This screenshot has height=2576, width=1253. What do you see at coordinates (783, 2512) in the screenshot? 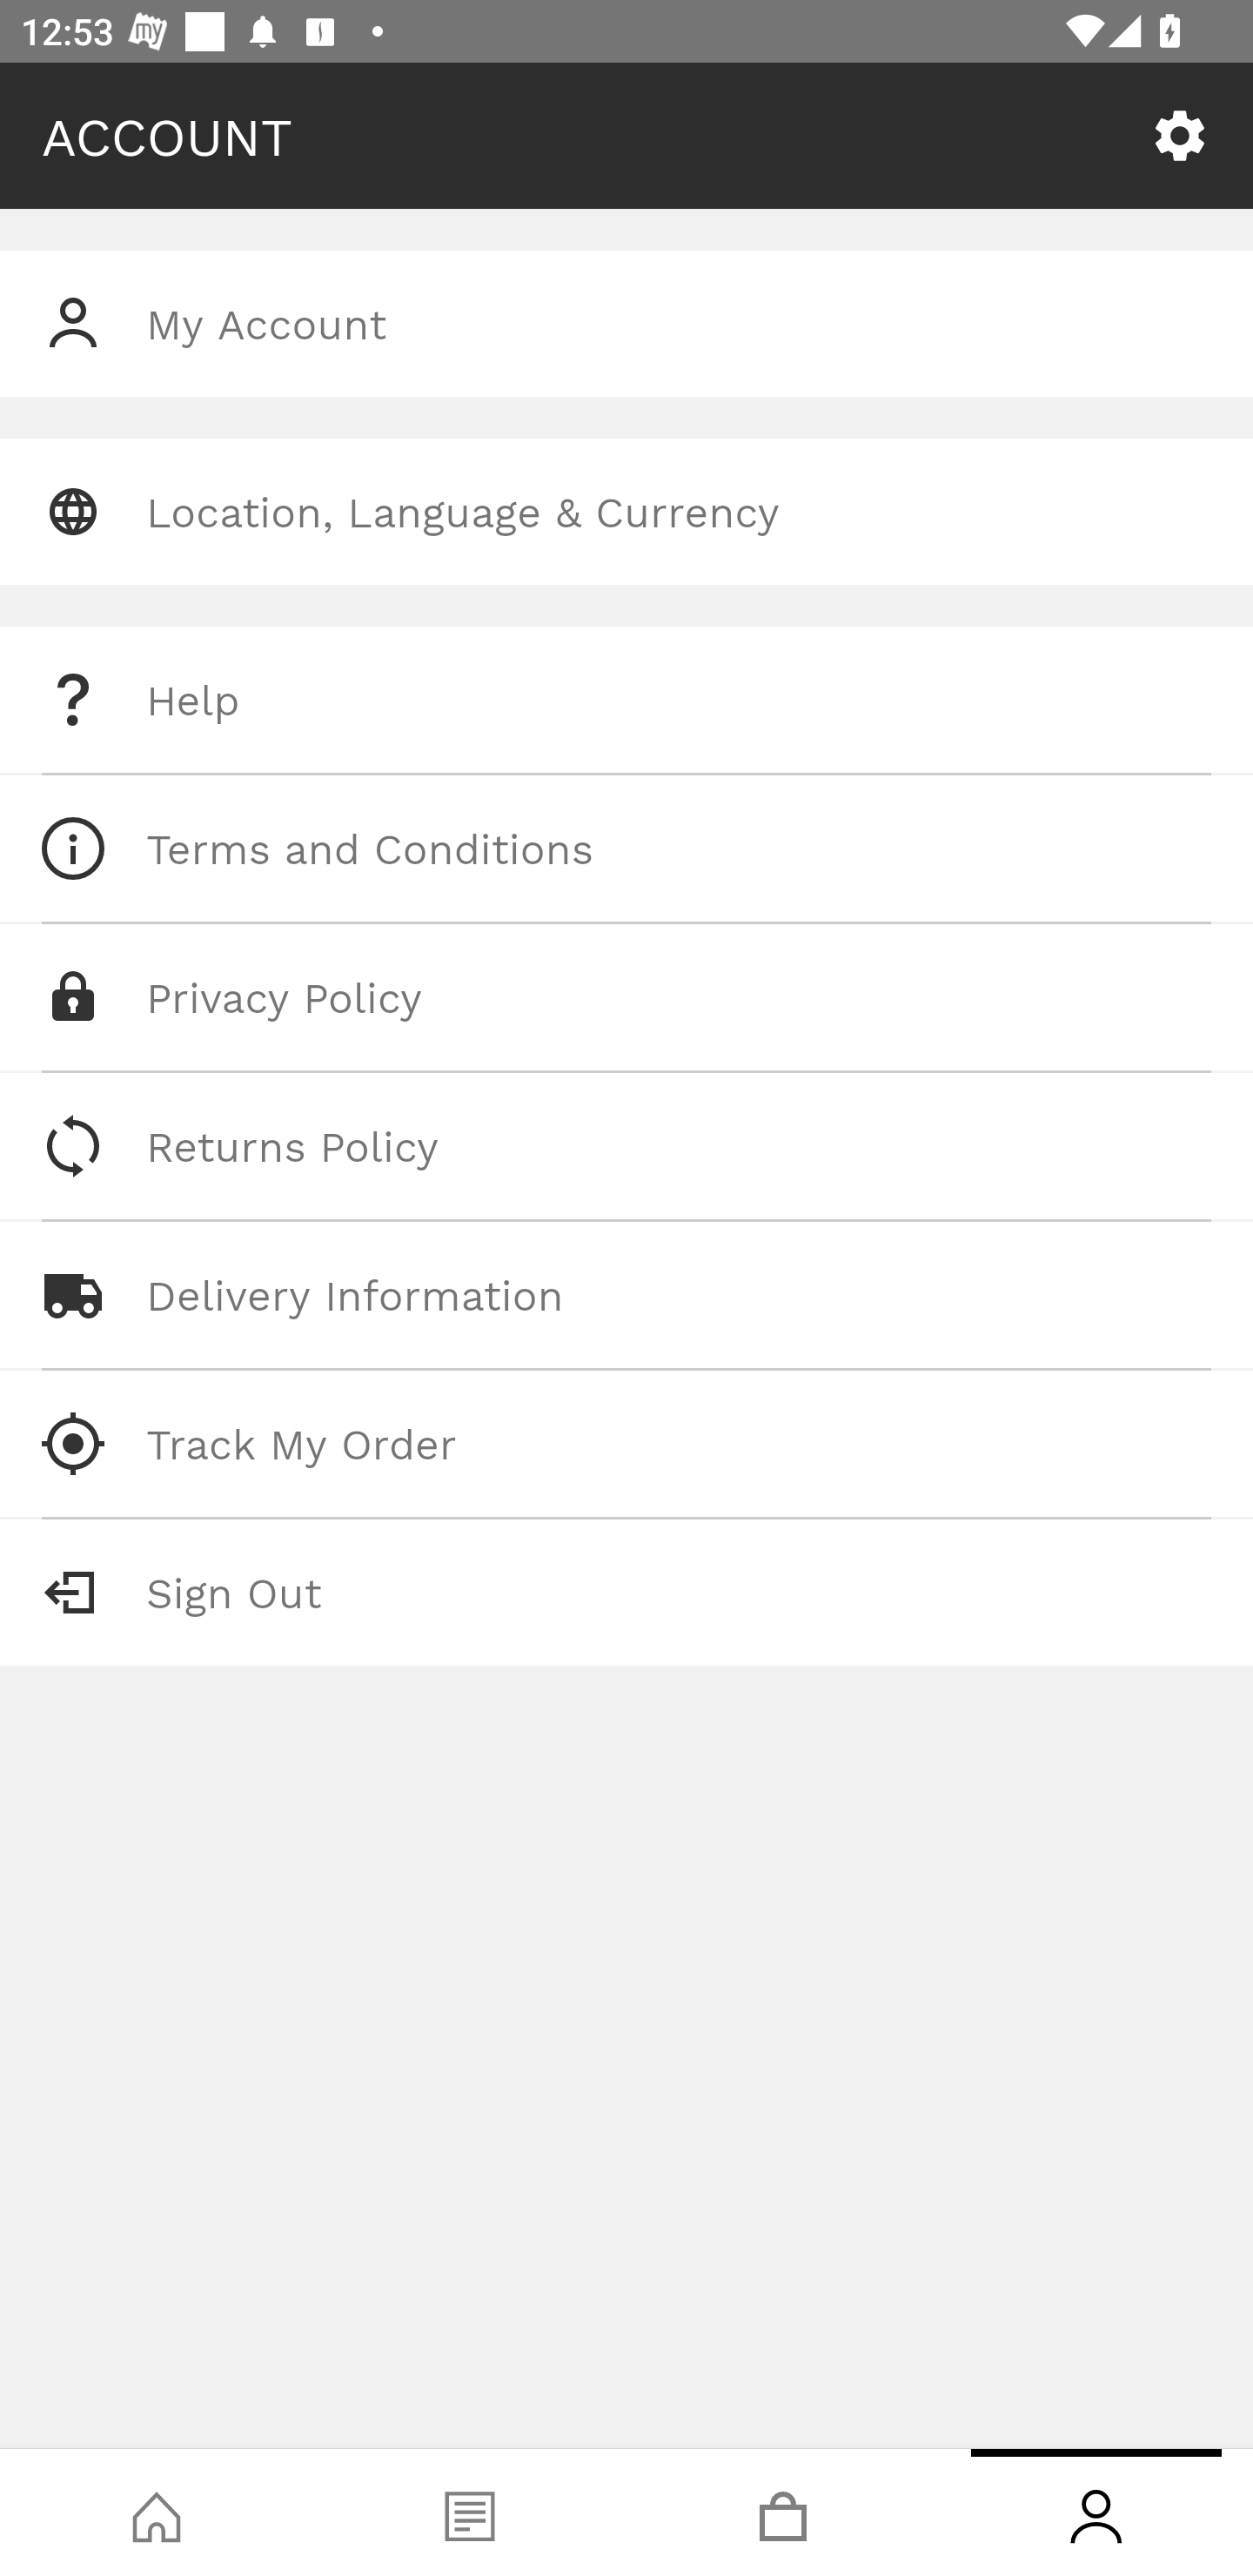
I see `Basket, tab, 3 of 4` at bounding box center [783, 2512].